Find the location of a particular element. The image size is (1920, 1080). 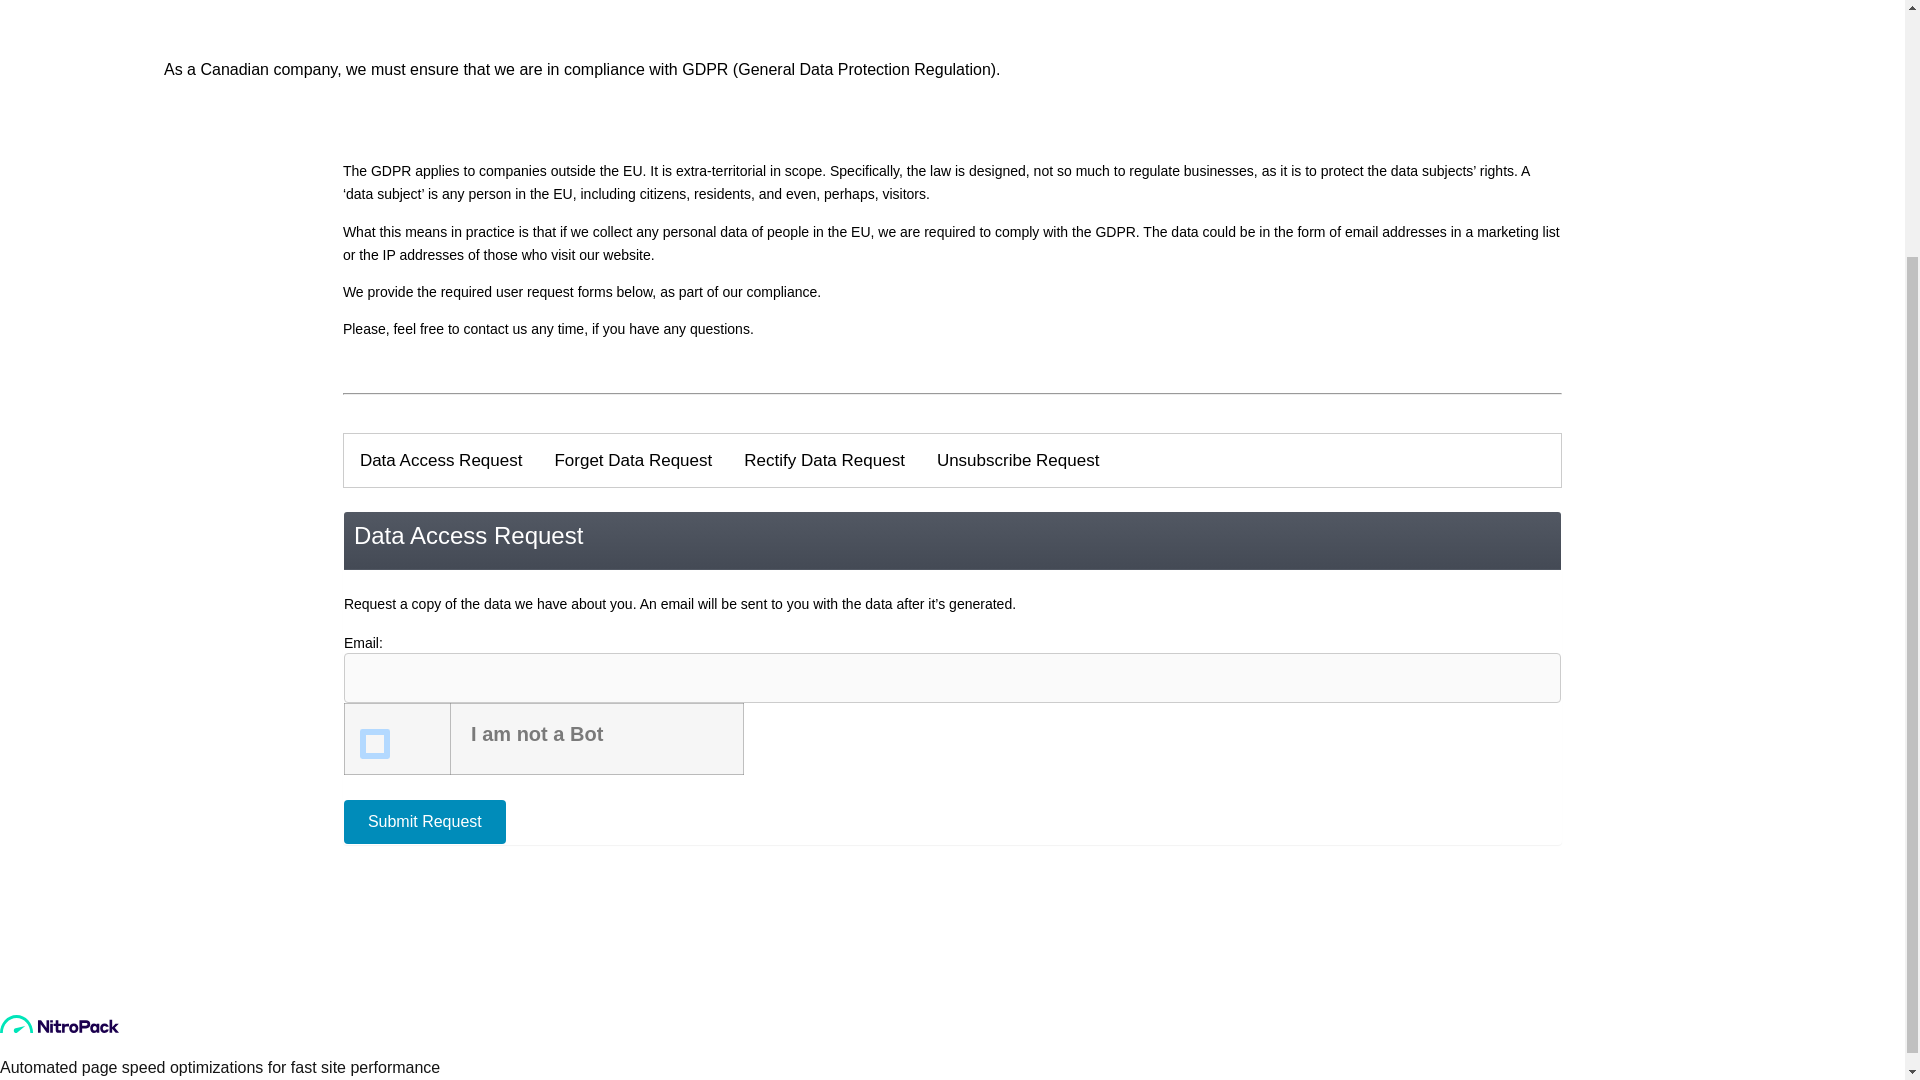

Rectify Data Request is located at coordinates (824, 461).